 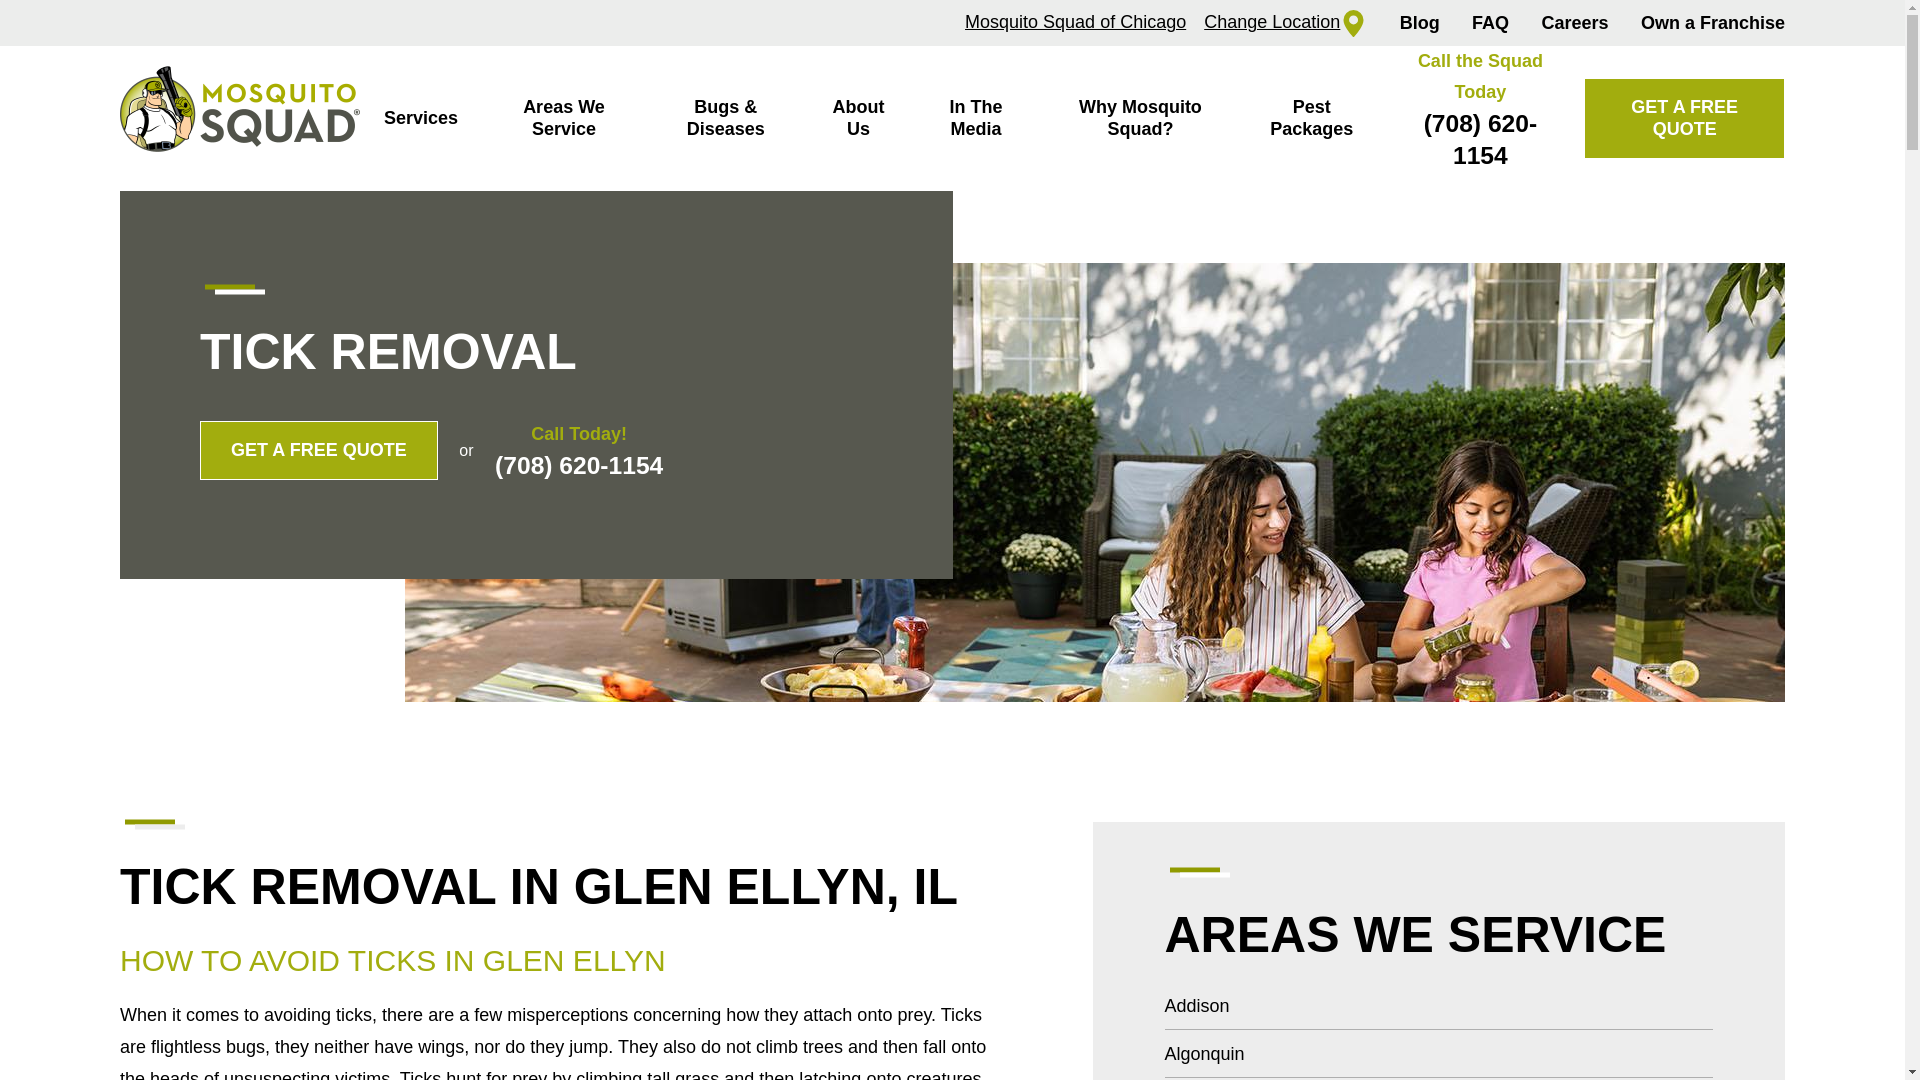 What do you see at coordinates (563, 118) in the screenshot?
I see `Areas We Service` at bounding box center [563, 118].